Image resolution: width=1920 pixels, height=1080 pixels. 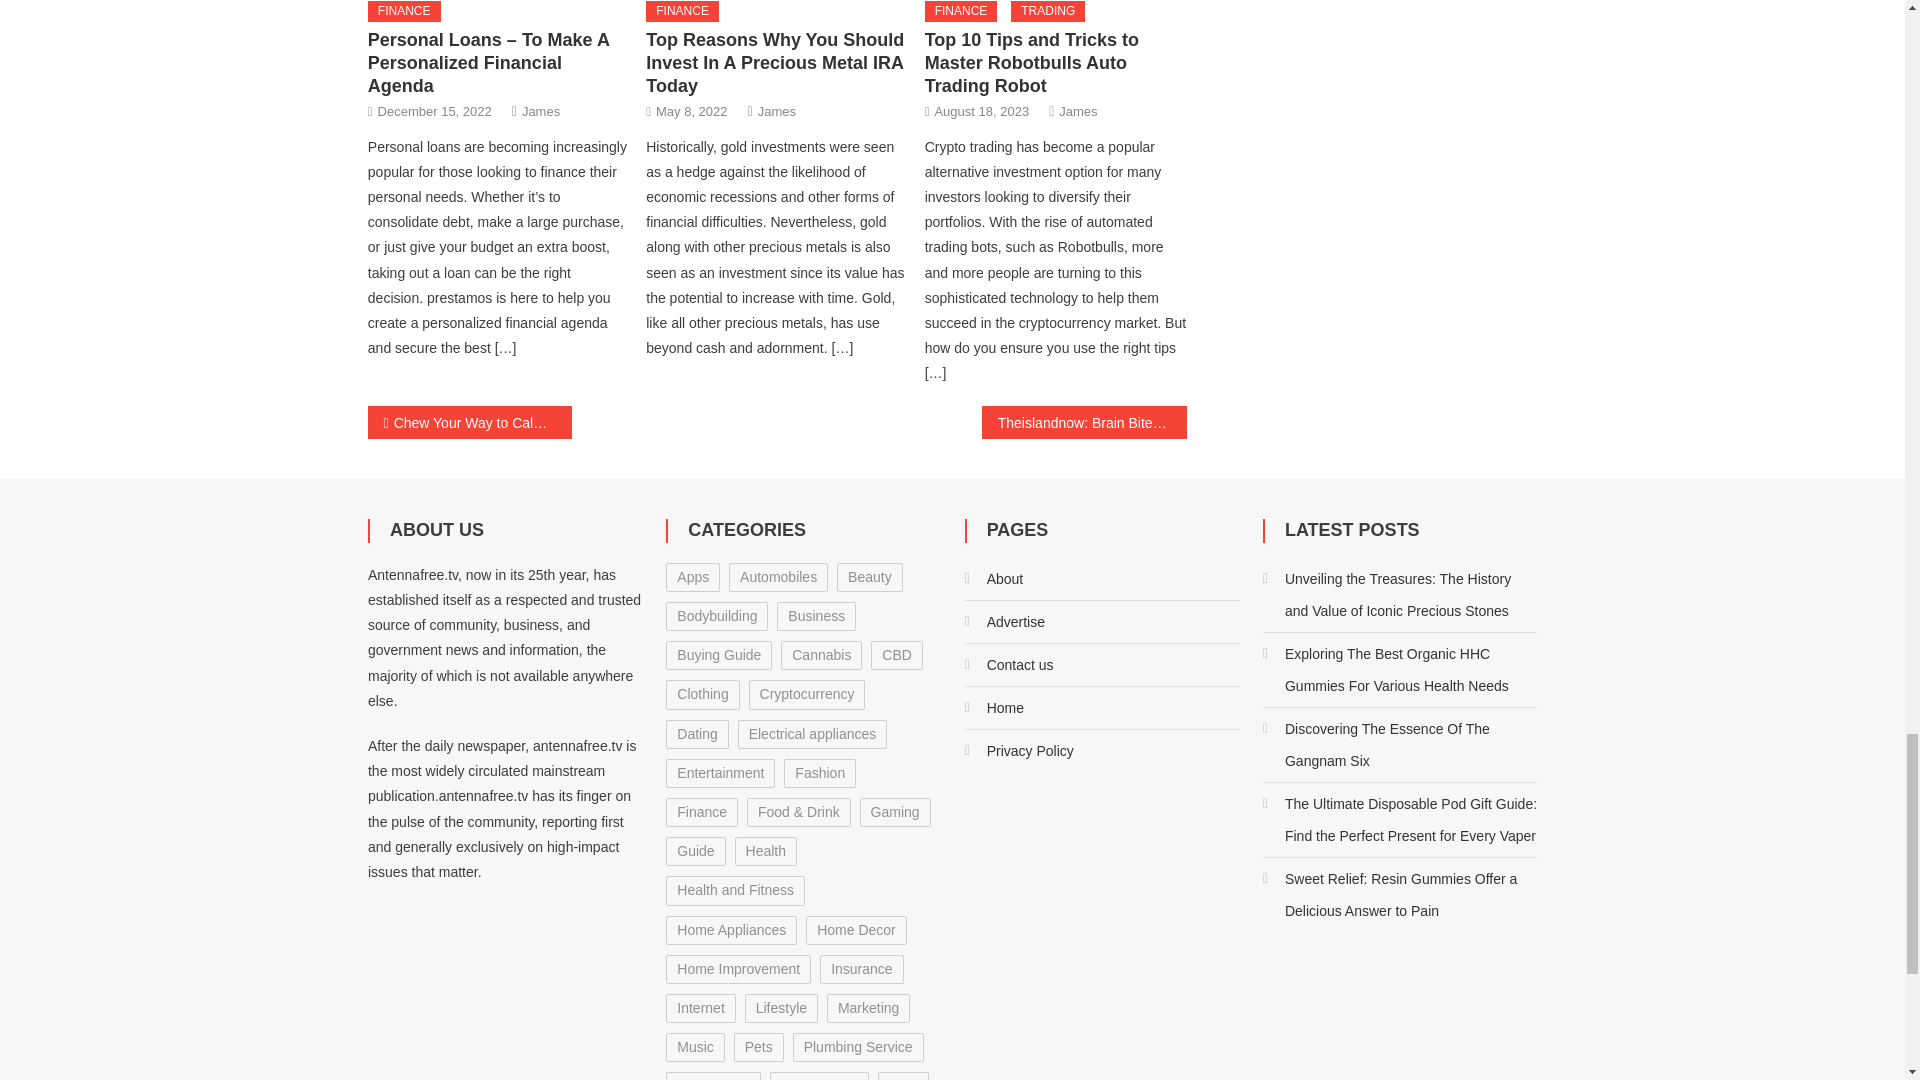 I want to click on FINANCE, so click(x=404, y=12).